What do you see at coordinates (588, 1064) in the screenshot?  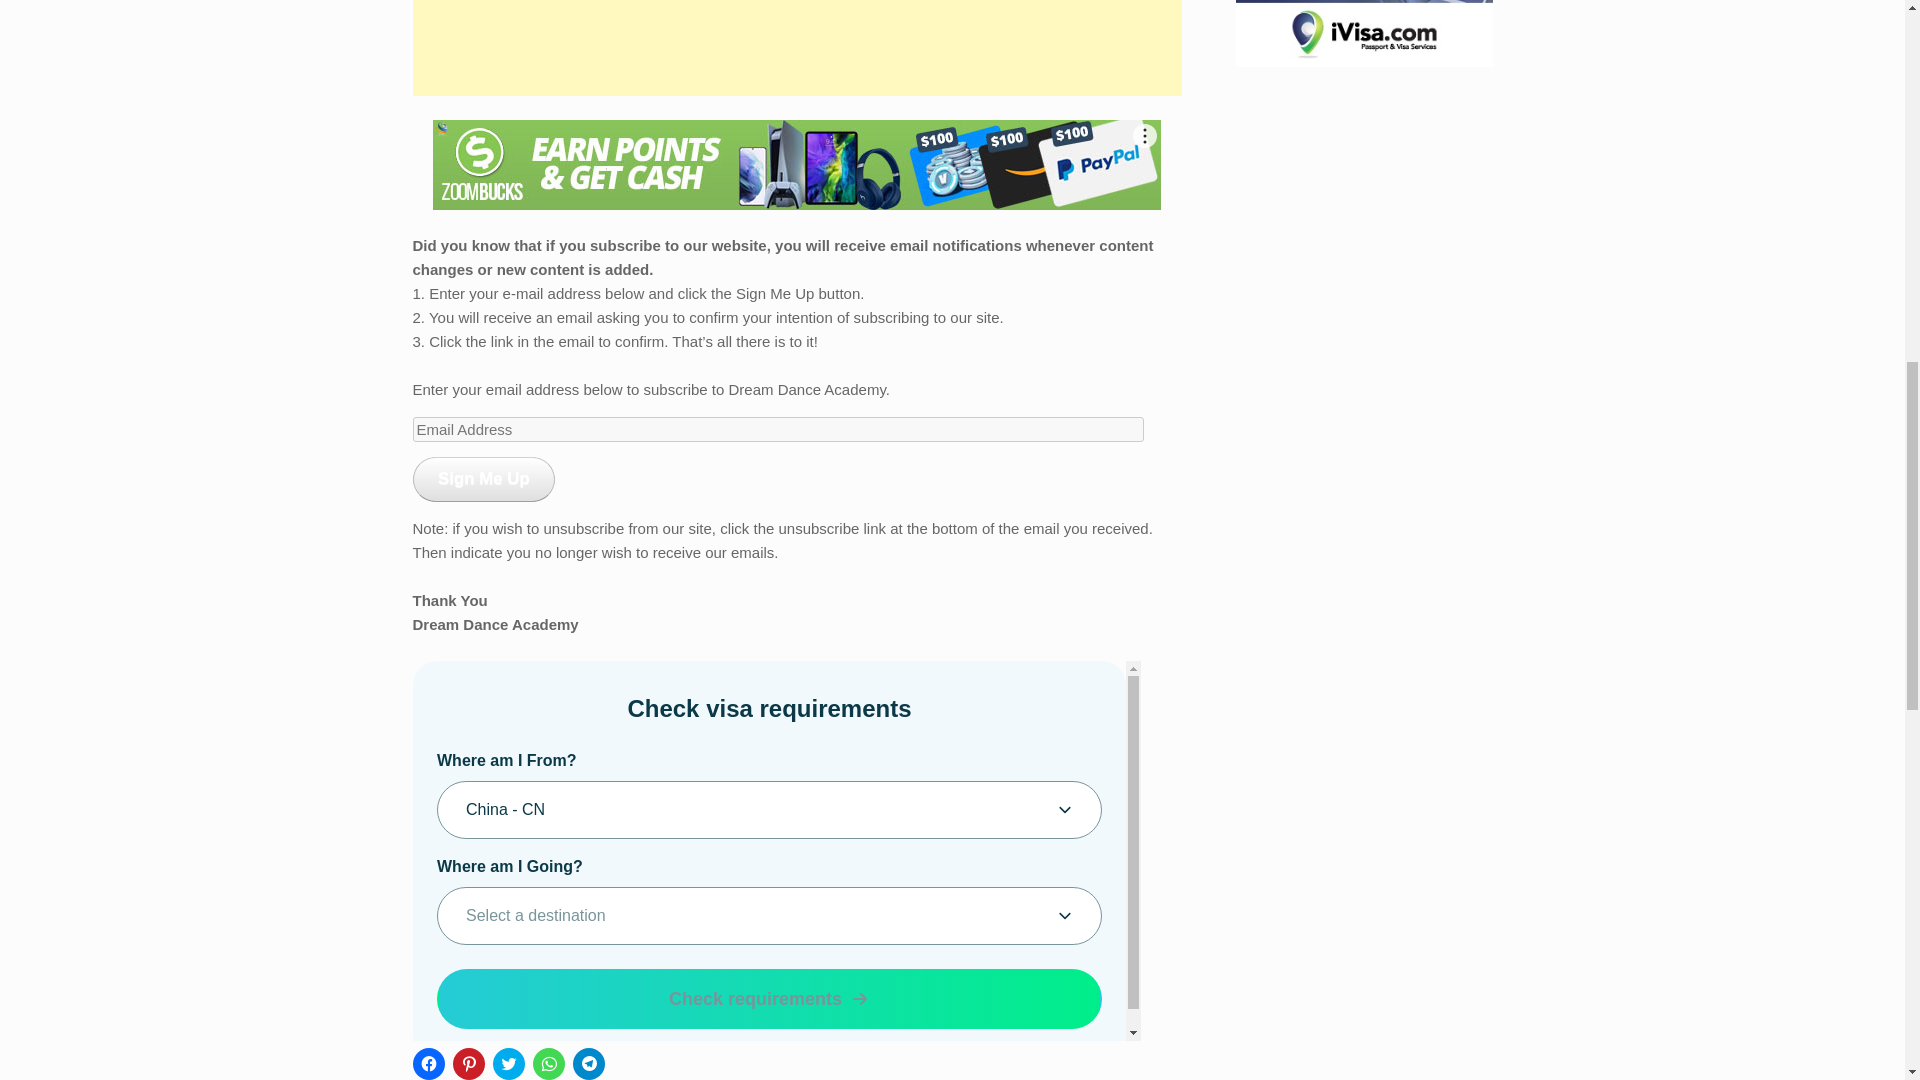 I see `Click to share on Telegram` at bounding box center [588, 1064].